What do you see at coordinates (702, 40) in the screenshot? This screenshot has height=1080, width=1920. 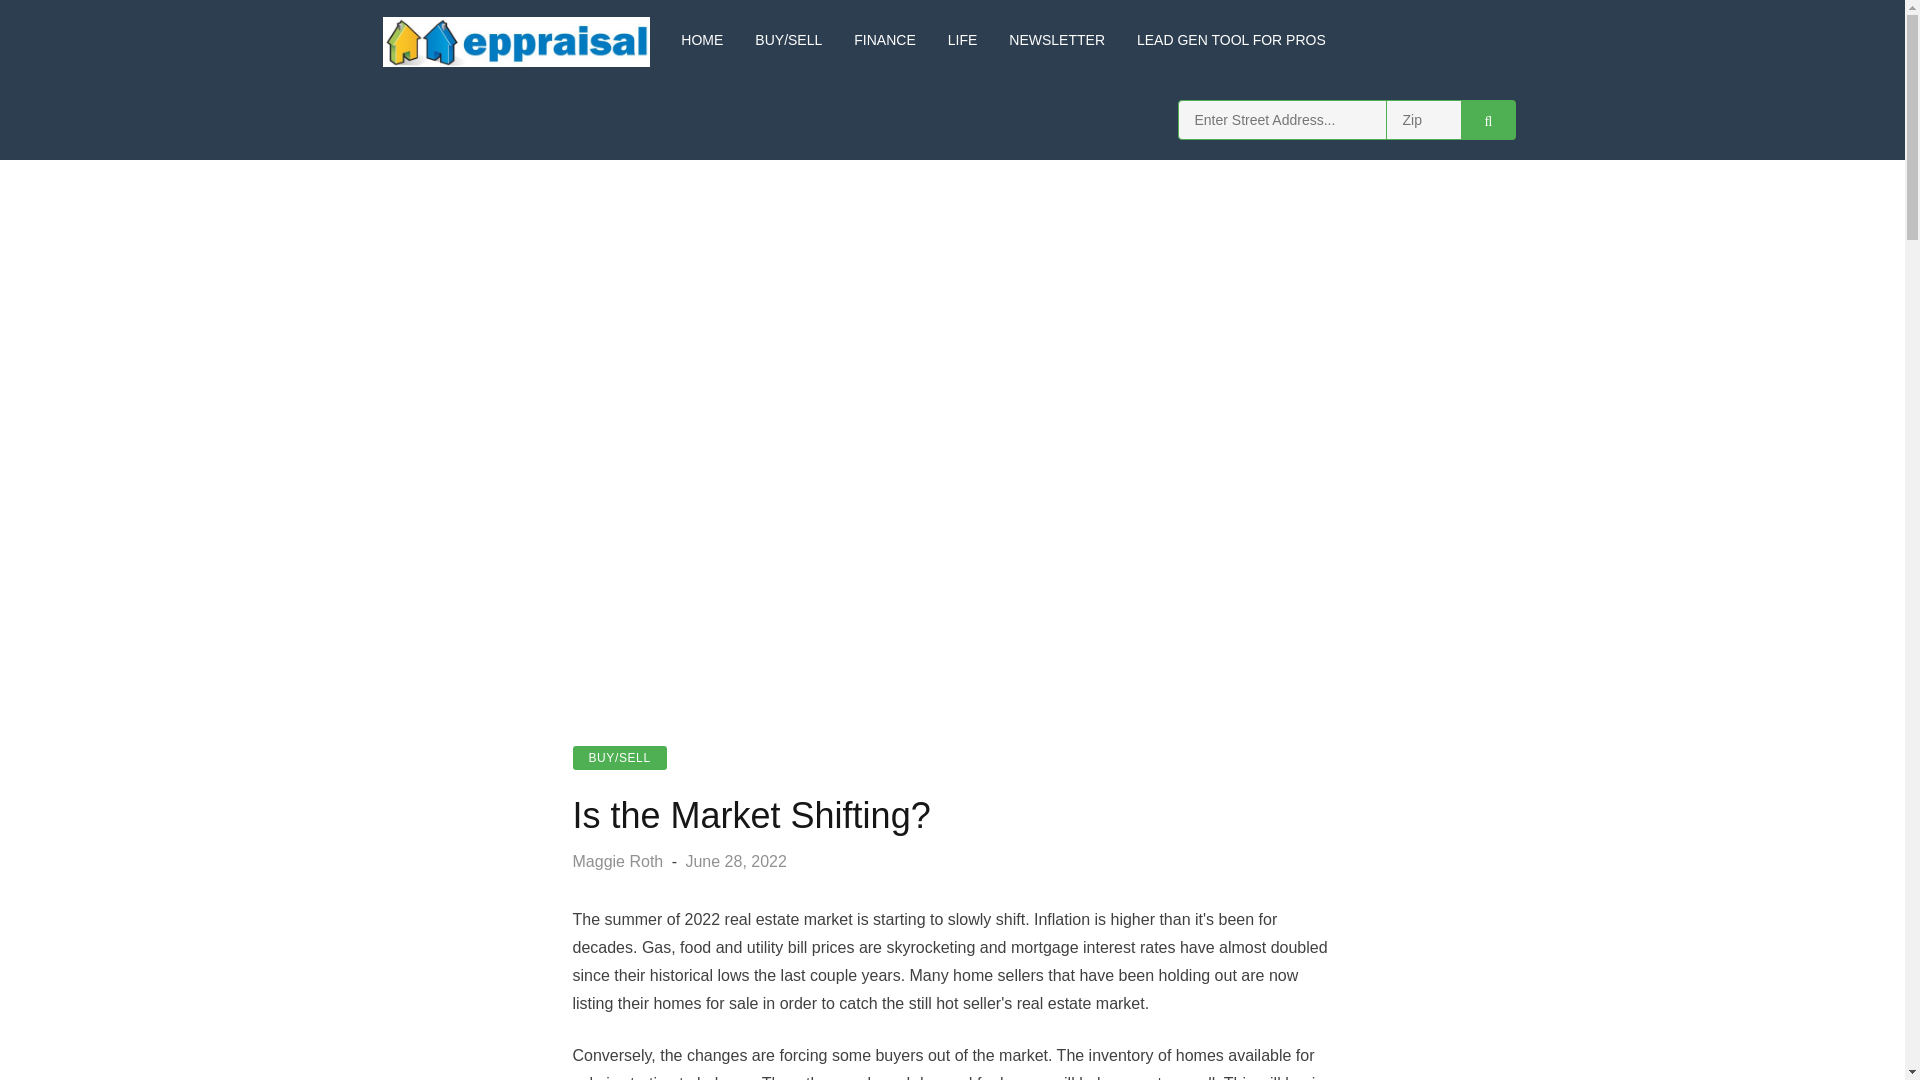 I see `HOME` at bounding box center [702, 40].